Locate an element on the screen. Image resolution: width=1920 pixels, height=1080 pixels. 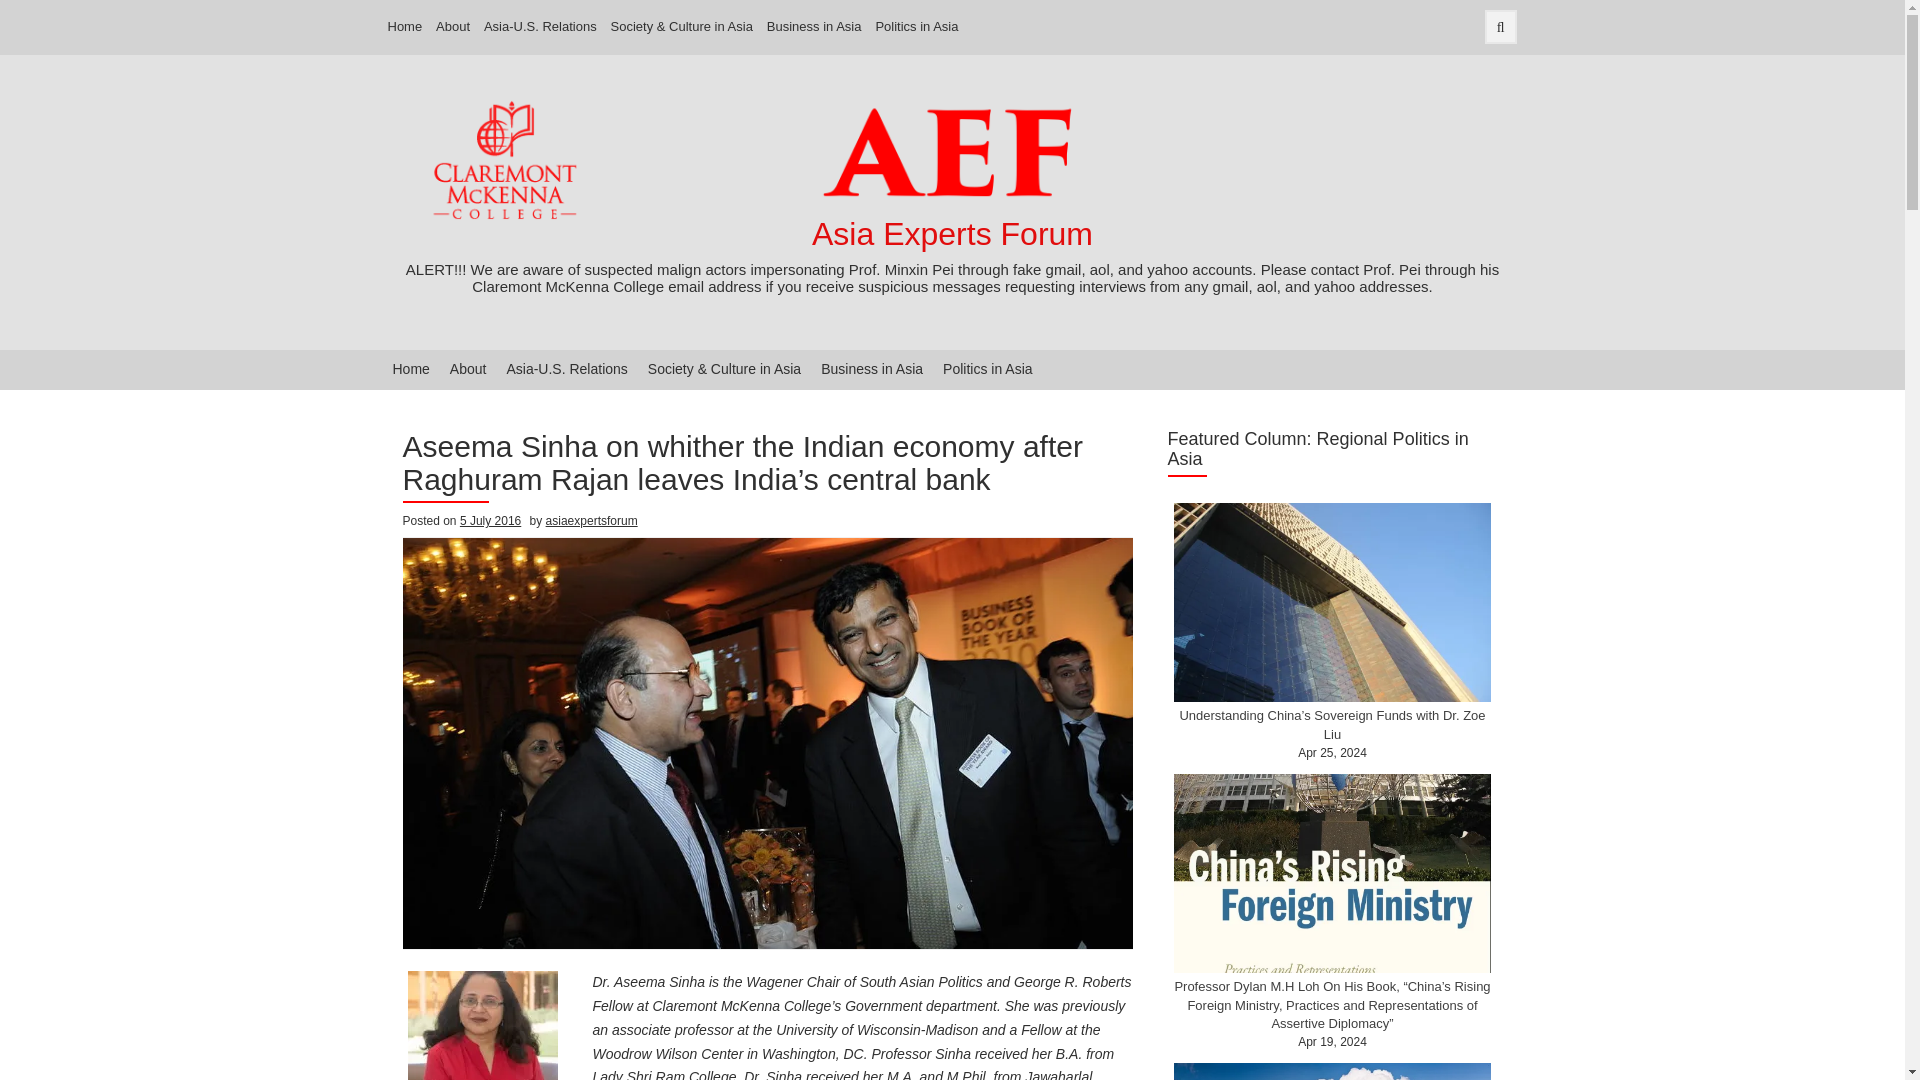
About is located at coordinates (468, 369).